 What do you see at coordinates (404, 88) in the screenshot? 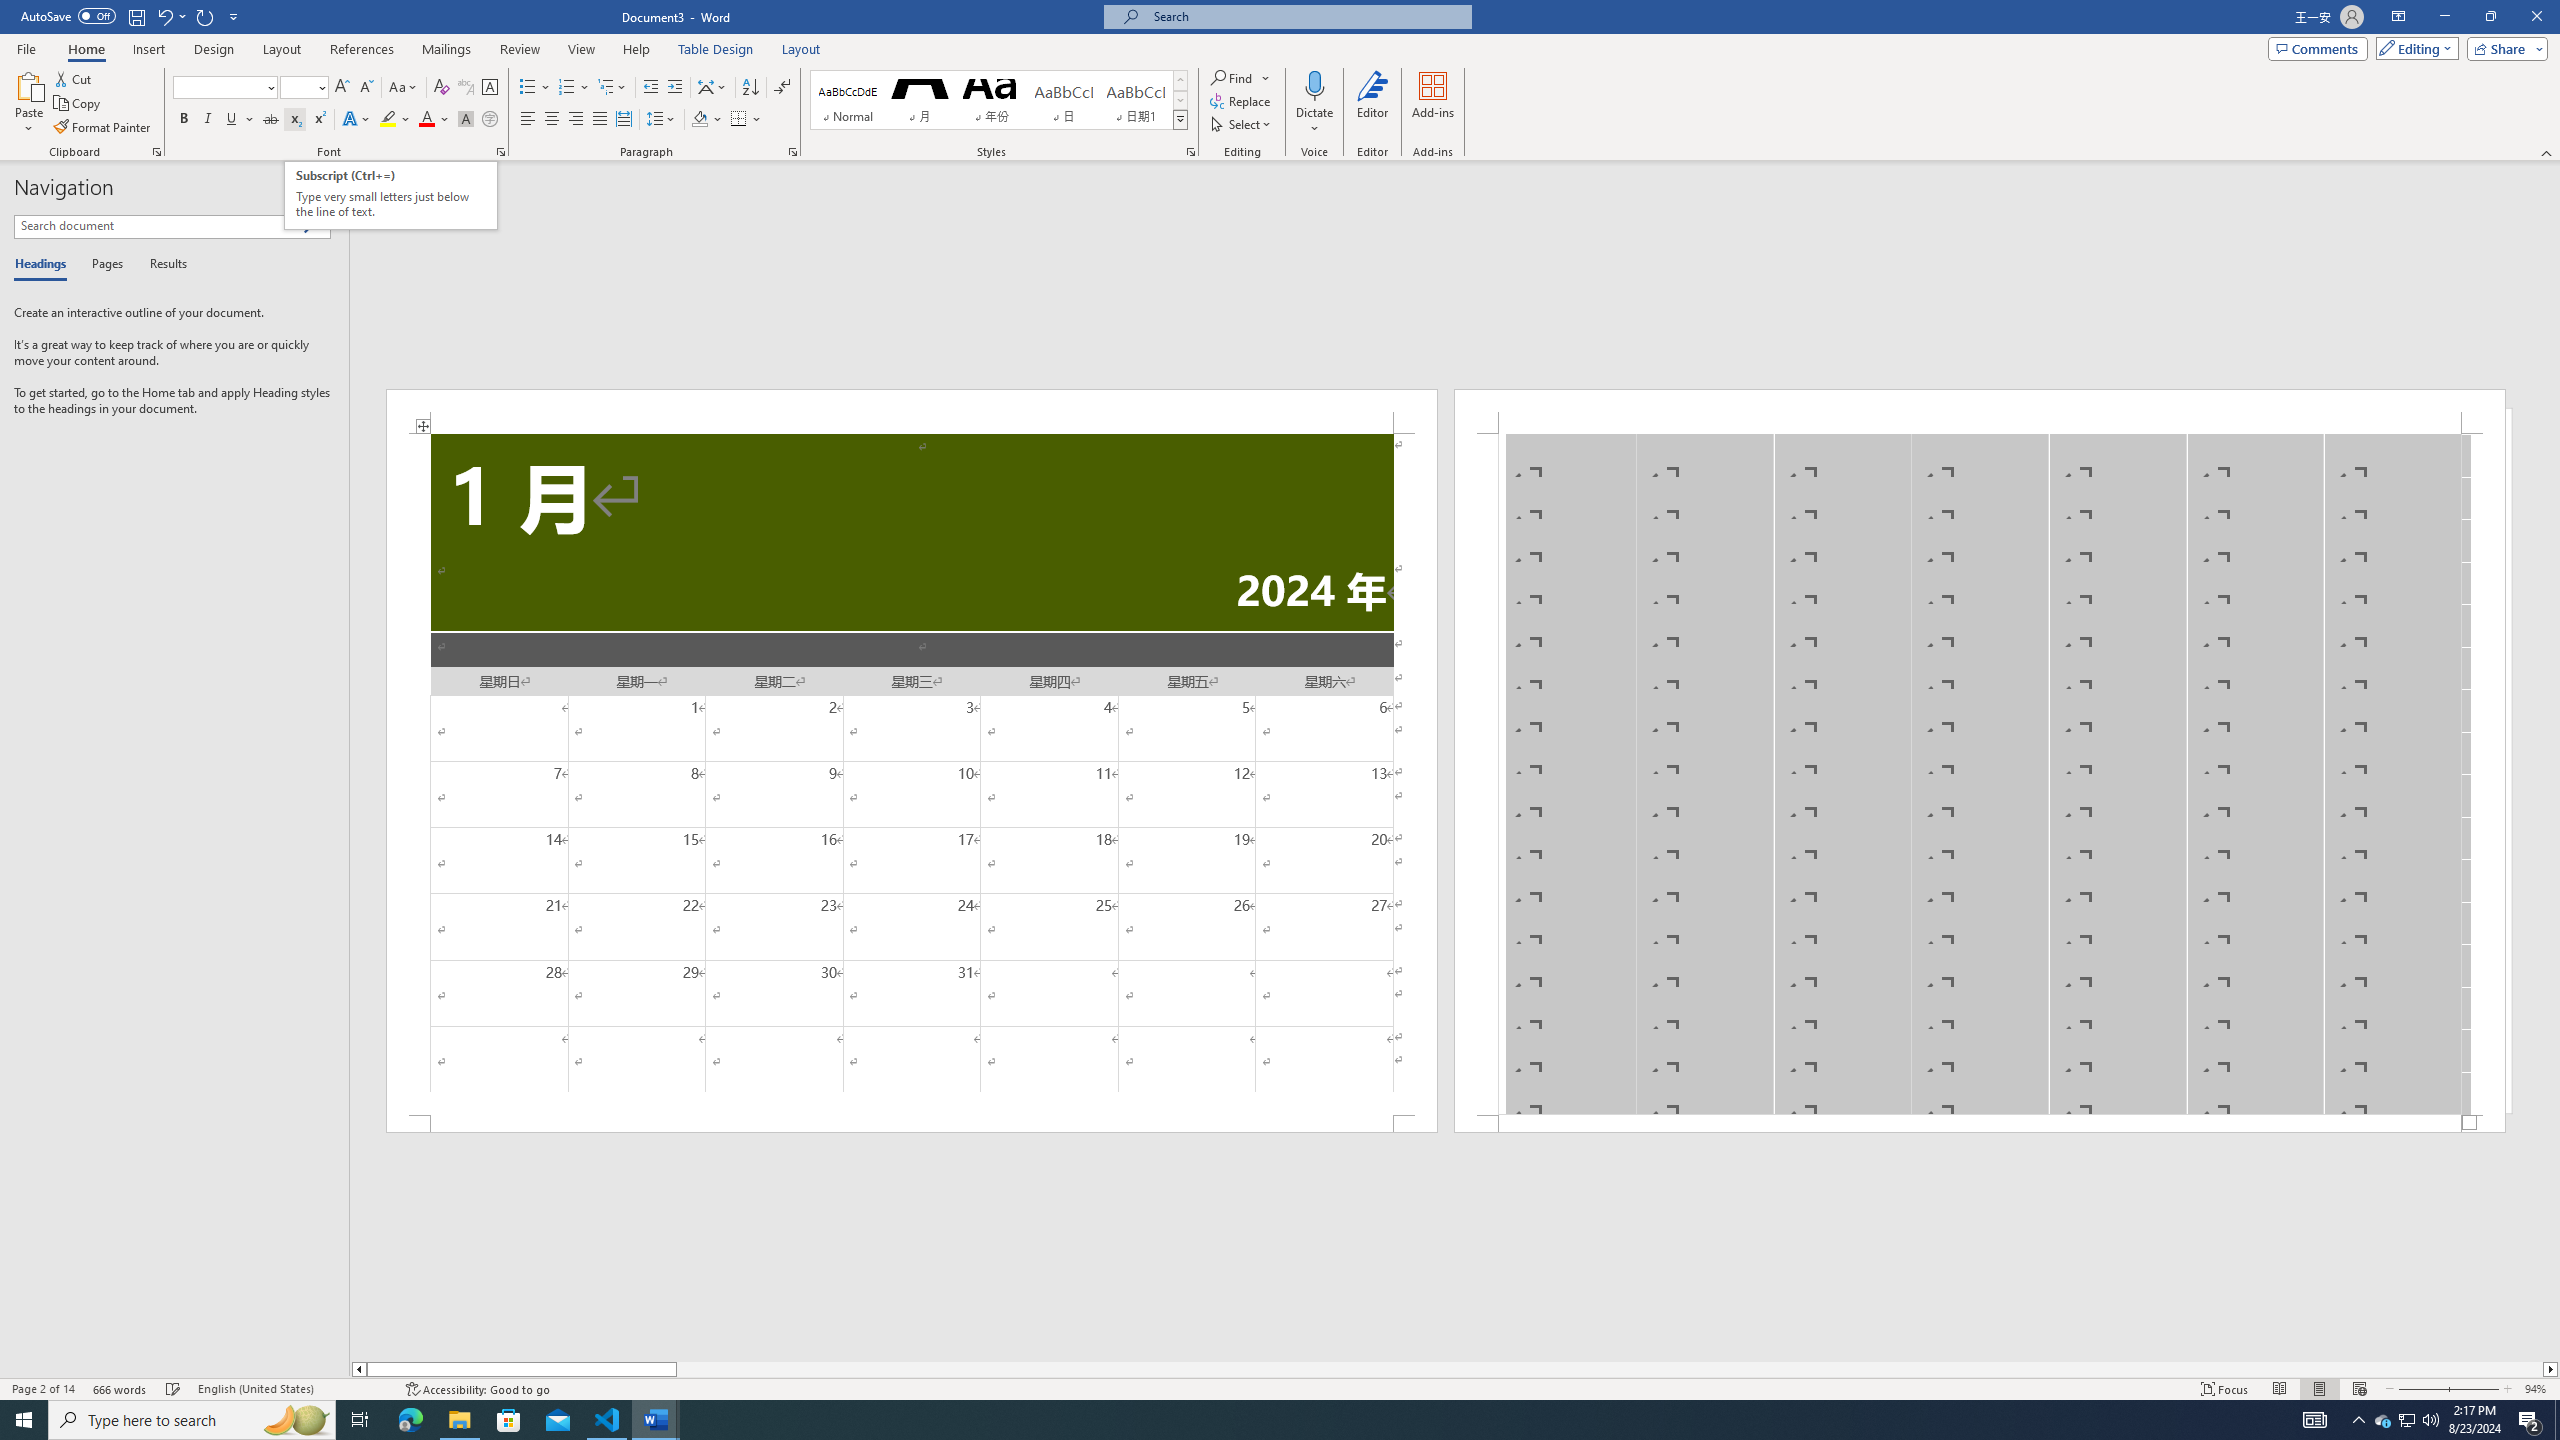
I see `Change Case` at bounding box center [404, 88].